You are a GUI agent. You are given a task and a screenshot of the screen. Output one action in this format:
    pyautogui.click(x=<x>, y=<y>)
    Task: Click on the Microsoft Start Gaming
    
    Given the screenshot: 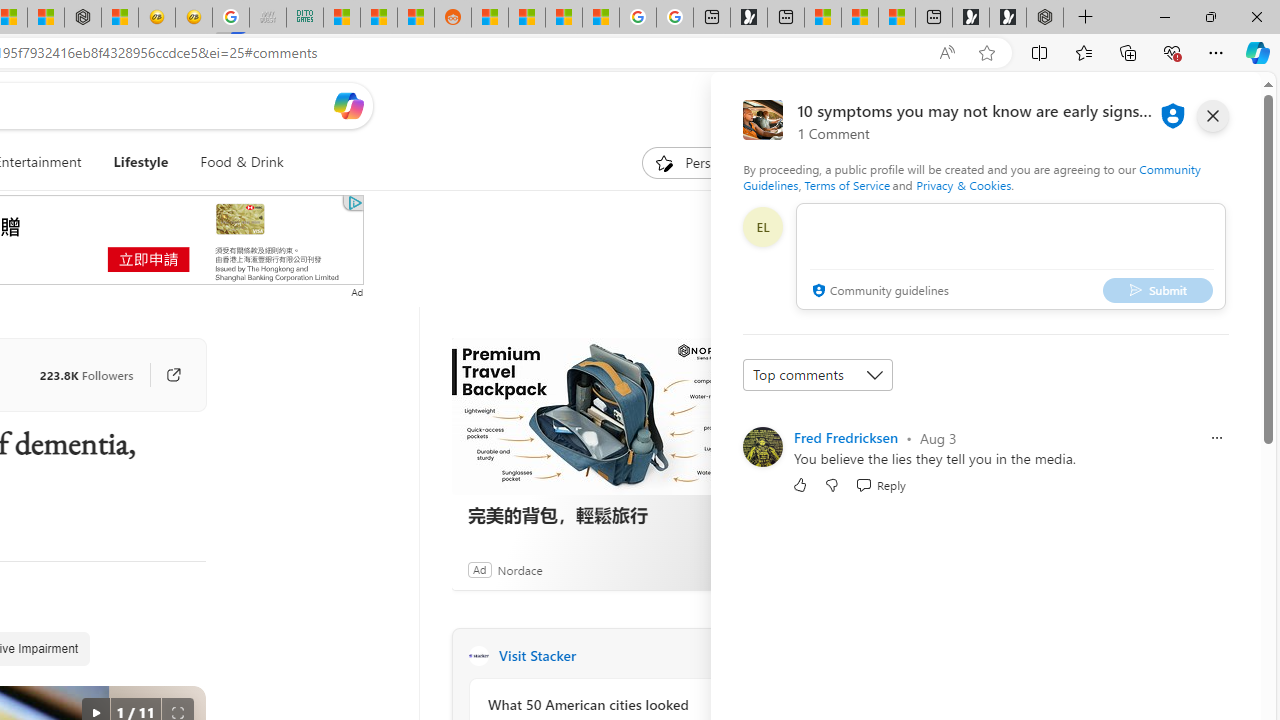 What is the action you would take?
    pyautogui.click(x=748, y=18)
    